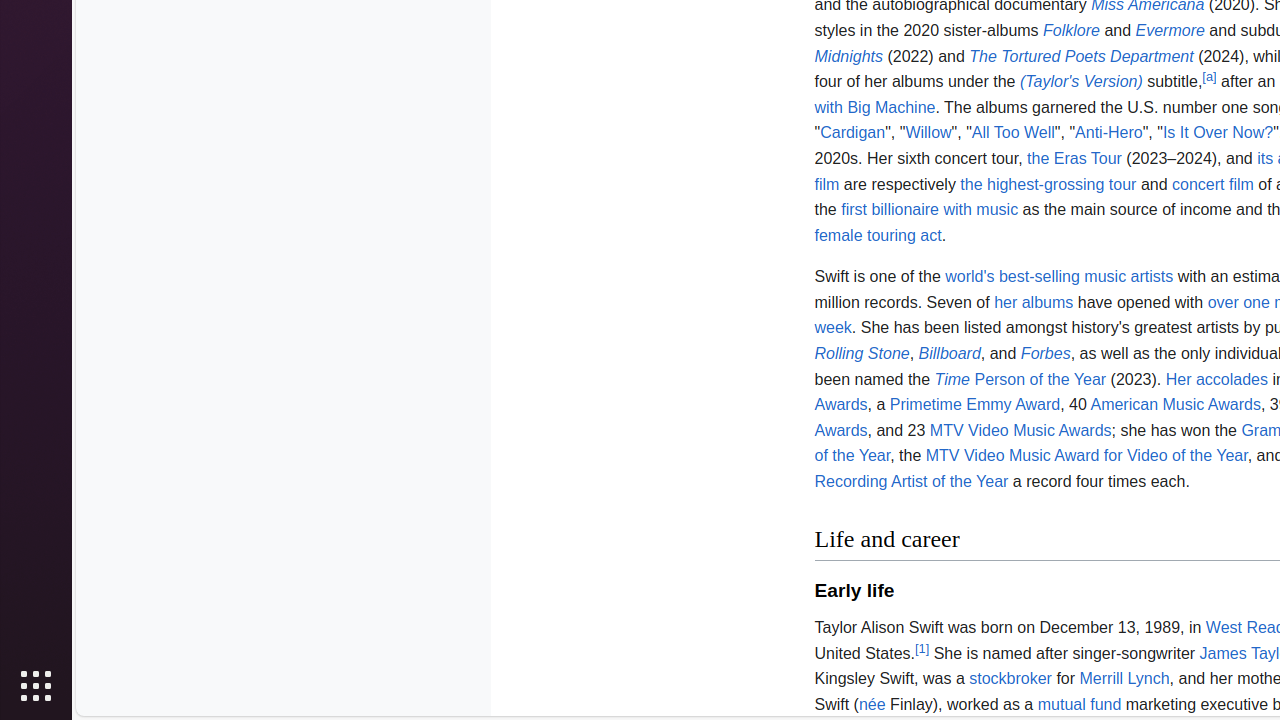 Image resolution: width=1280 pixels, height=720 pixels. What do you see at coordinates (1072, 30) in the screenshot?
I see `Folklore` at bounding box center [1072, 30].